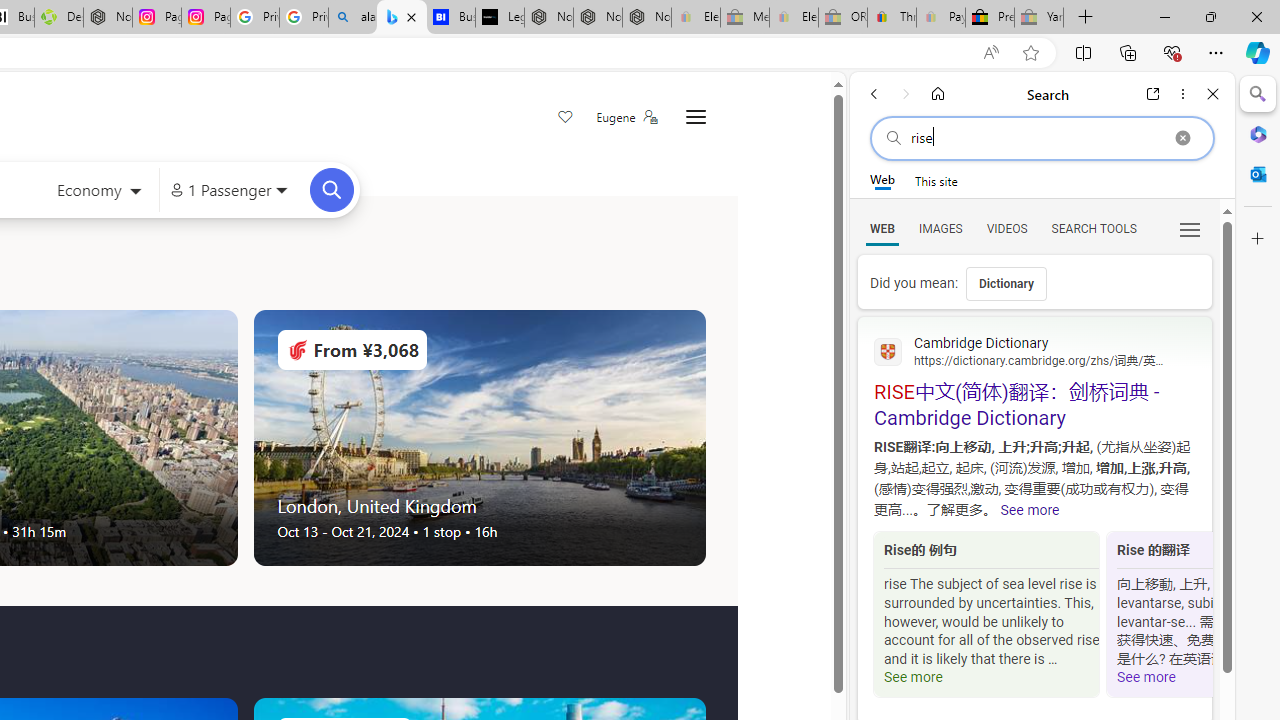 The image size is (1280, 720). Describe the element at coordinates (1034, 350) in the screenshot. I see `Cambridge Dictionary` at that location.